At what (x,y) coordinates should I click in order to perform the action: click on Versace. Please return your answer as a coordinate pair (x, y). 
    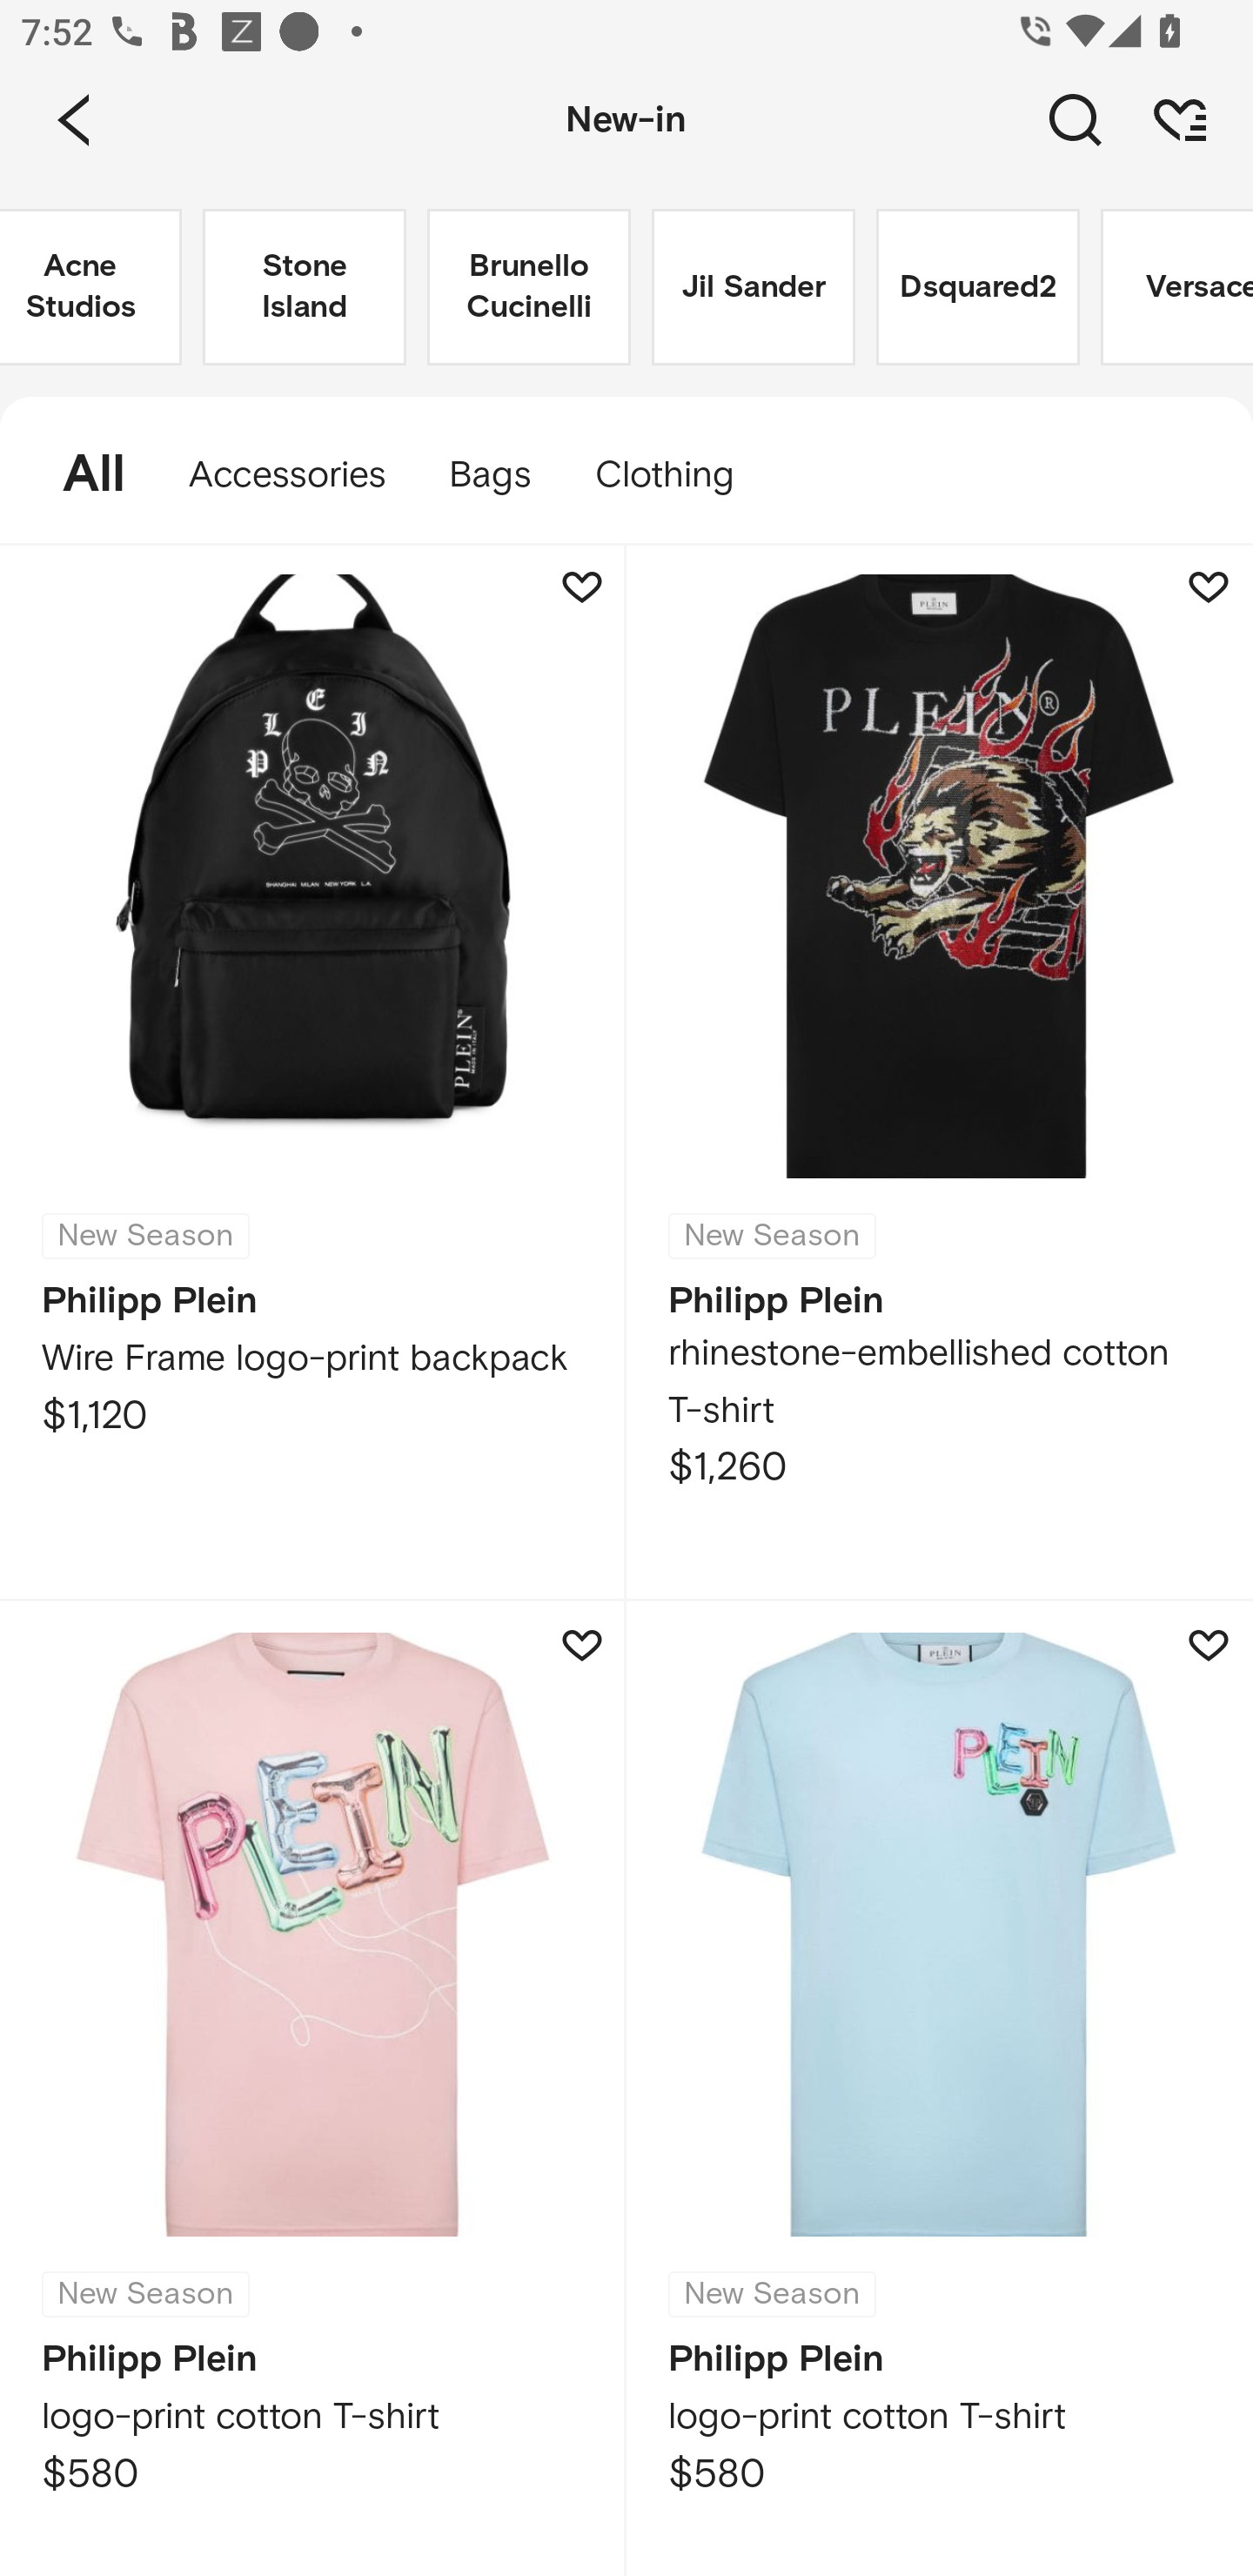
    Looking at the image, I should click on (1176, 287).